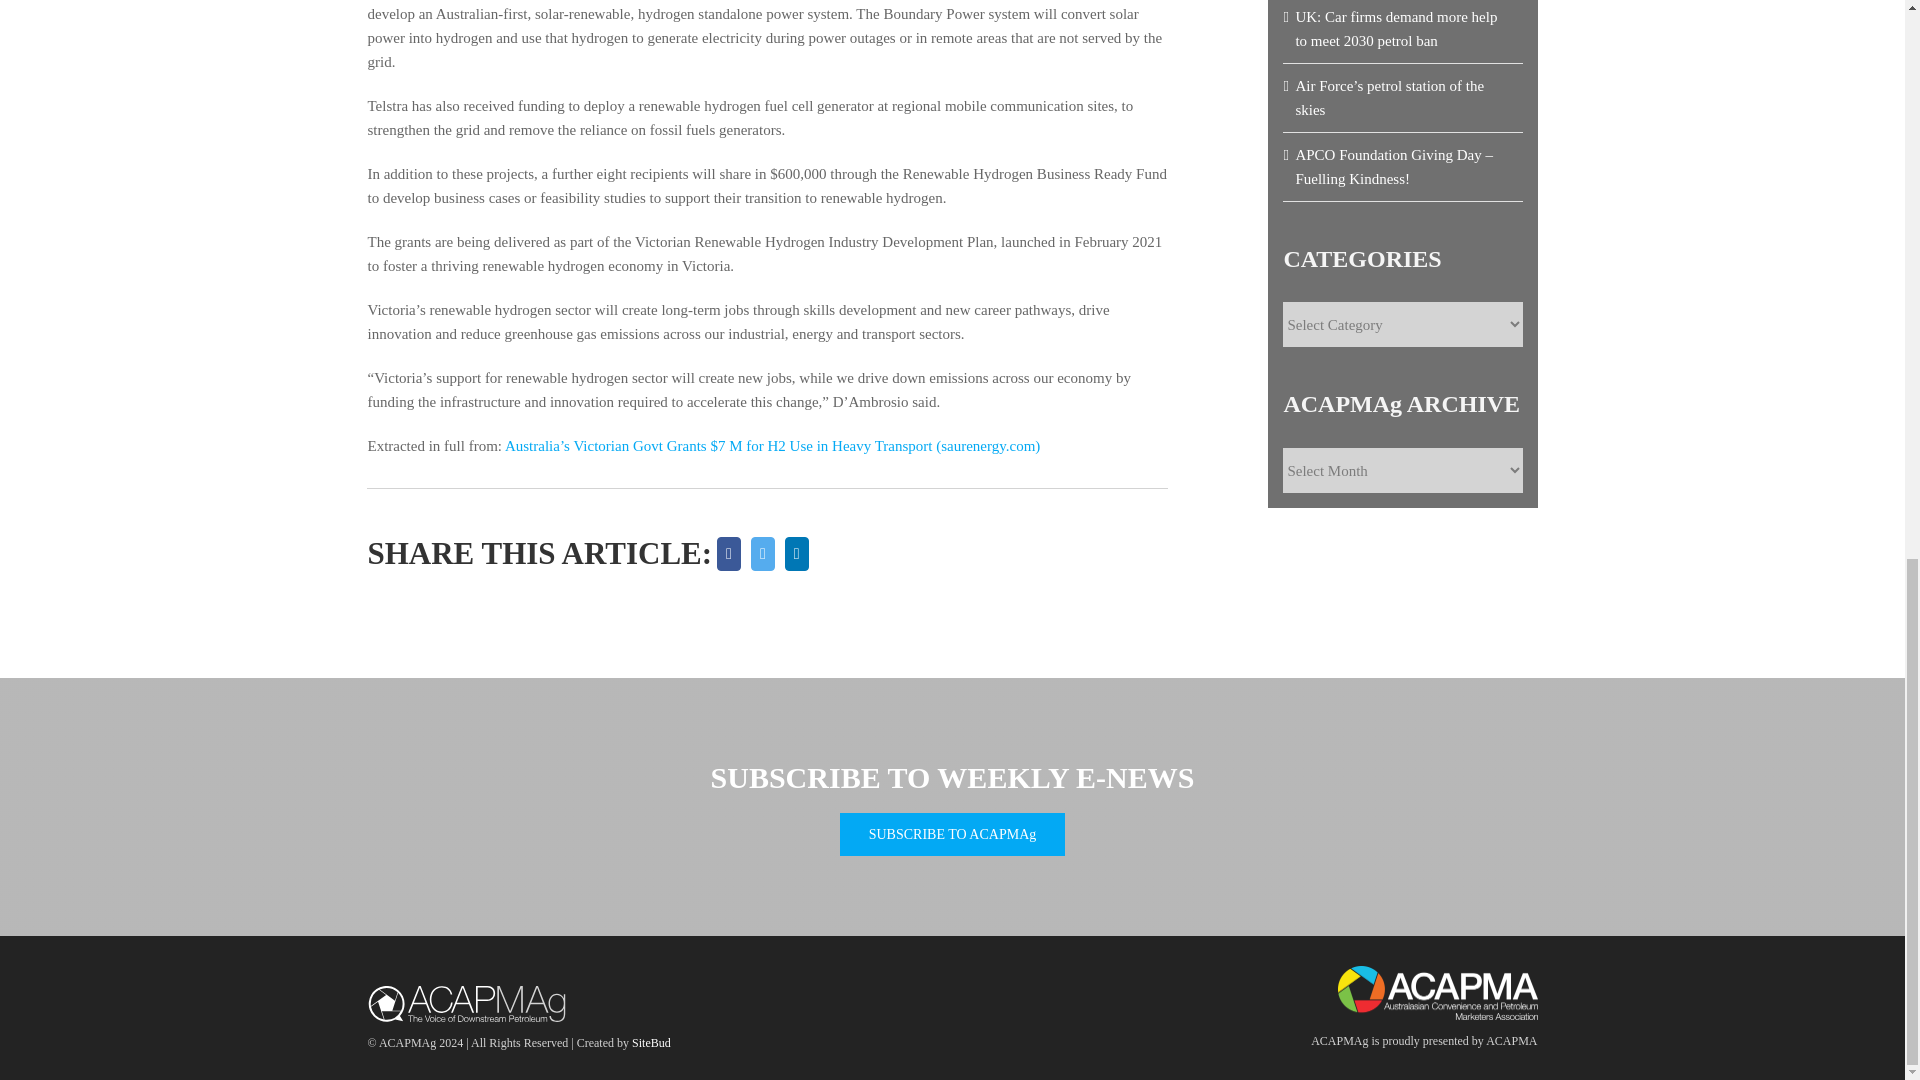  Describe the element at coordinates (1396, 28) in the screenshot. I see `UK: Car firms demand more help to meet 2030 petrol ban` at that location.